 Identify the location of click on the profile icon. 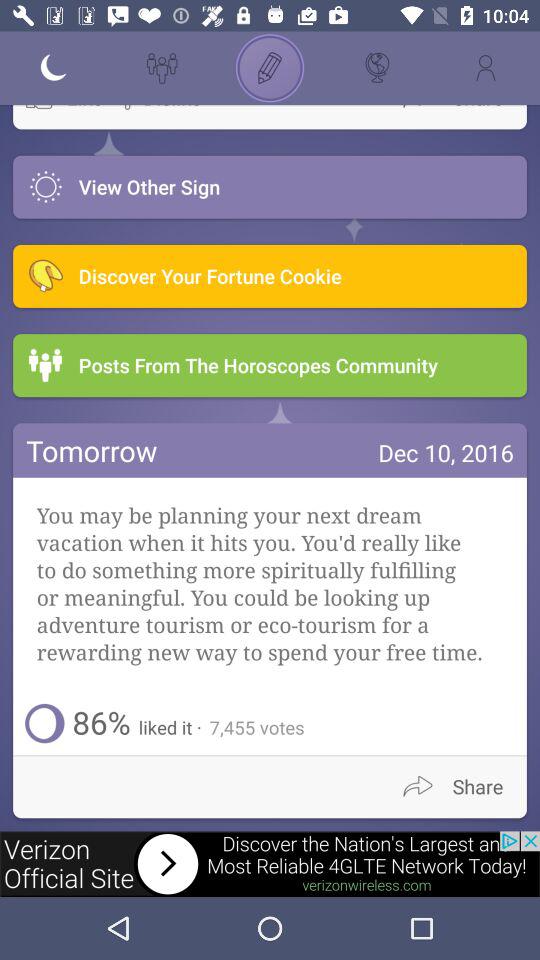
(486, 68).